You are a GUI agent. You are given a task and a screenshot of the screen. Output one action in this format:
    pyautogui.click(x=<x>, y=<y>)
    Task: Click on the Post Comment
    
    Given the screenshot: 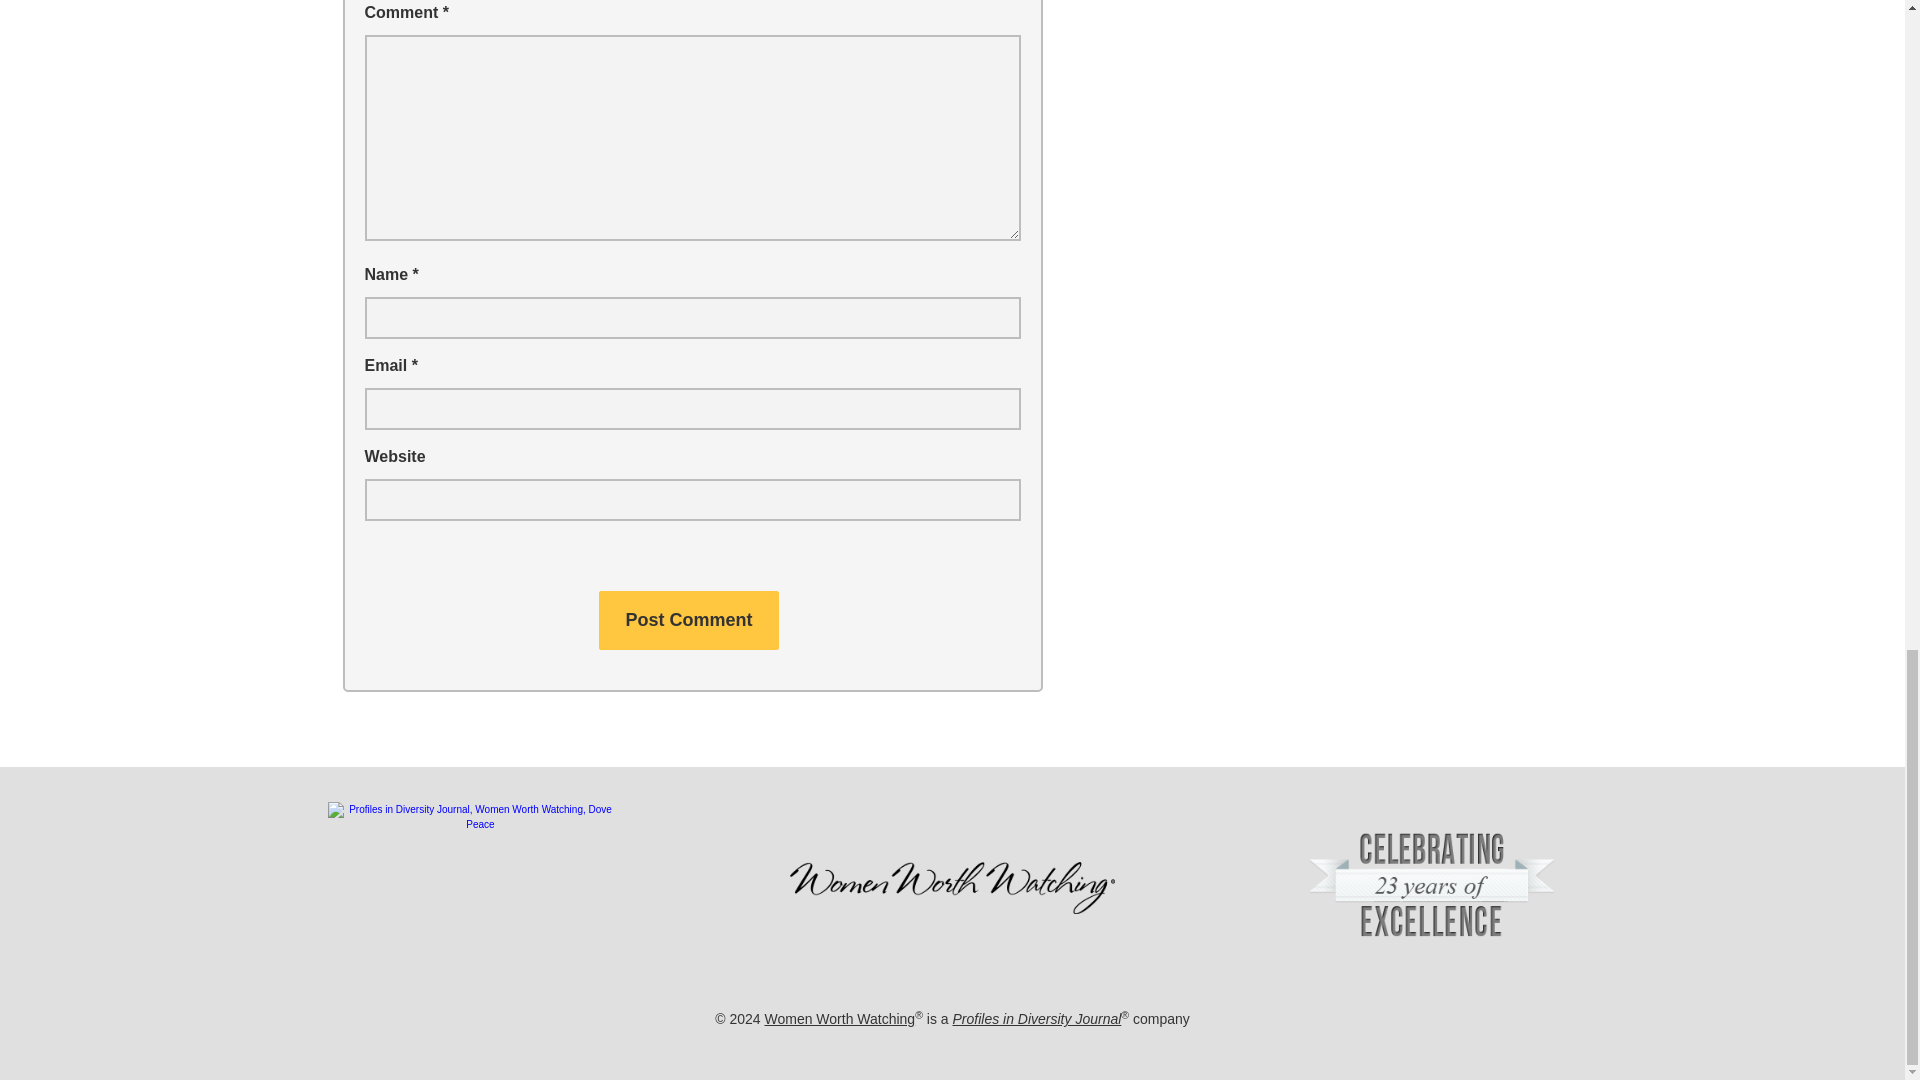 What is the action you would take?
    pyautogui.click(x=688, y=620)
    